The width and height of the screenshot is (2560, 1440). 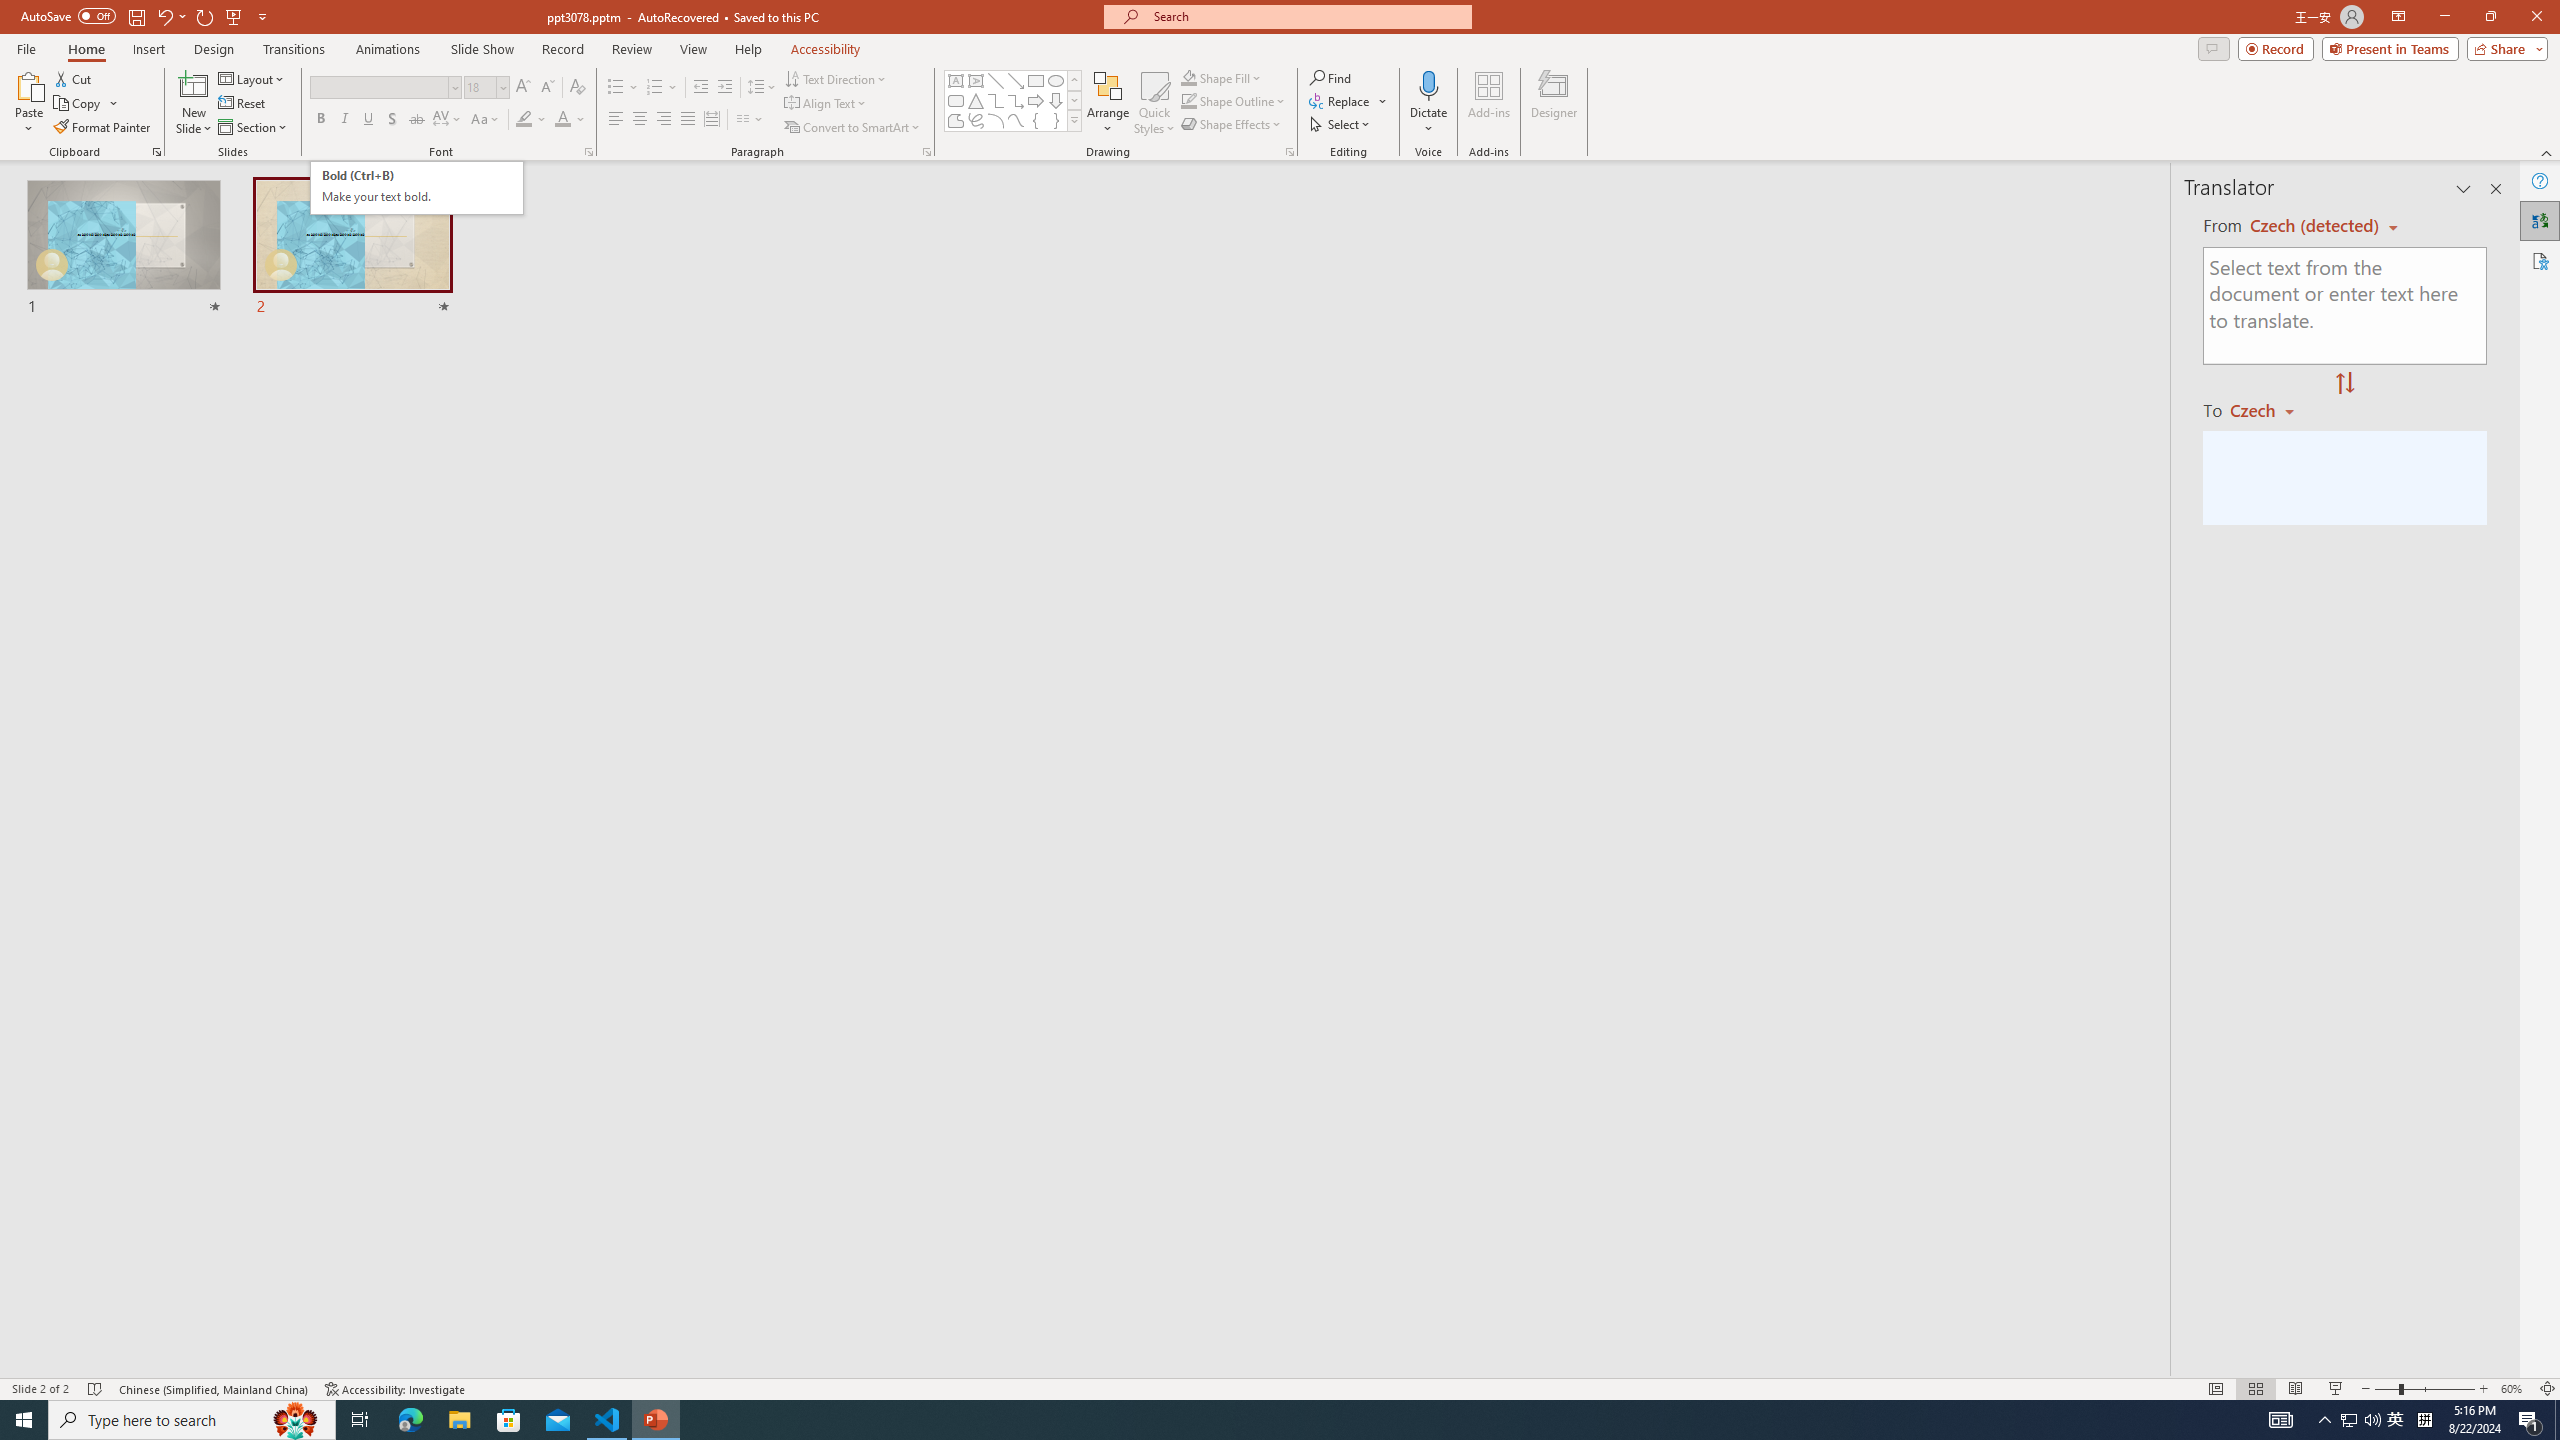 What do you see at coordinates (2316, 226) in the screenshot?
I see `Czech (detected)` at bounding box center [2316, 226].